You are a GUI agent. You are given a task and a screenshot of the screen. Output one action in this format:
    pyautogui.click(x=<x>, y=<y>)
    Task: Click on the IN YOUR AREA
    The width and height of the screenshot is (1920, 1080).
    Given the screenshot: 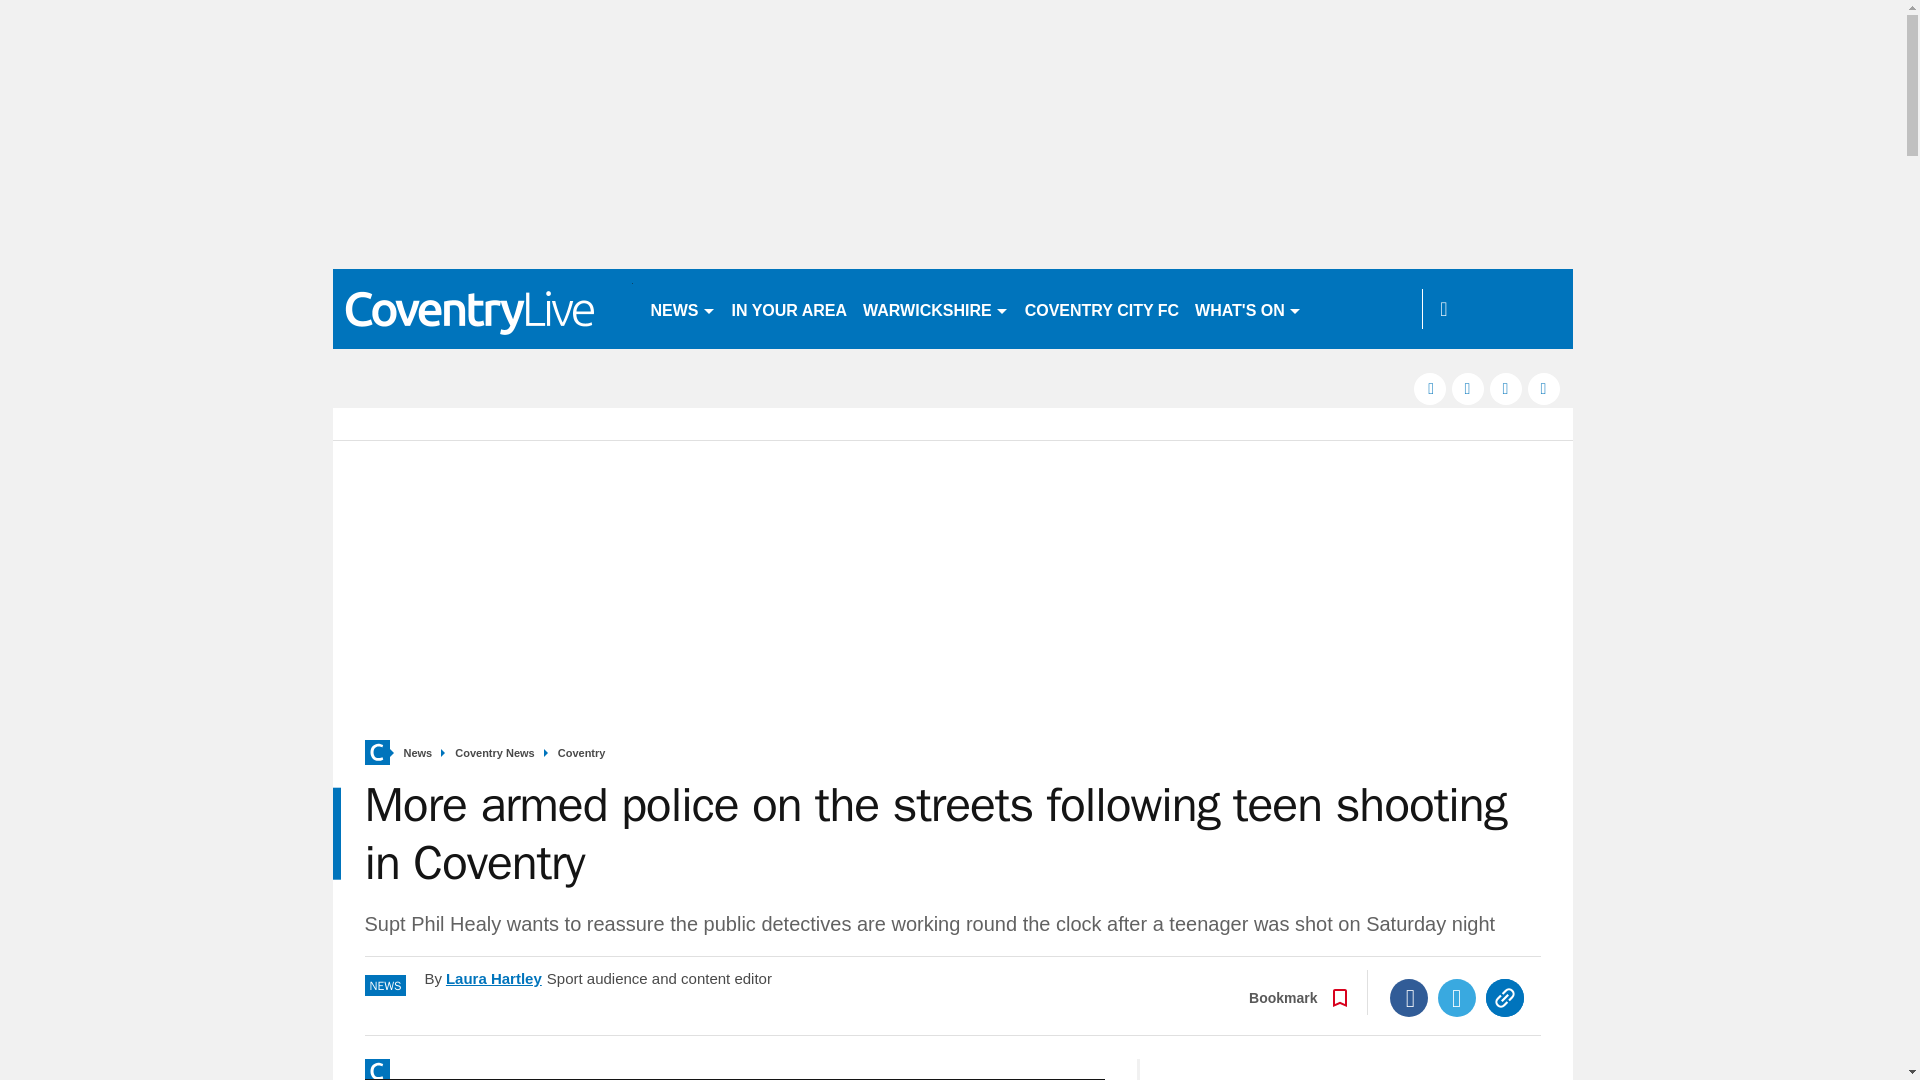 What is the action you would take?
    pyautogui.click(x=790, y=308)
    